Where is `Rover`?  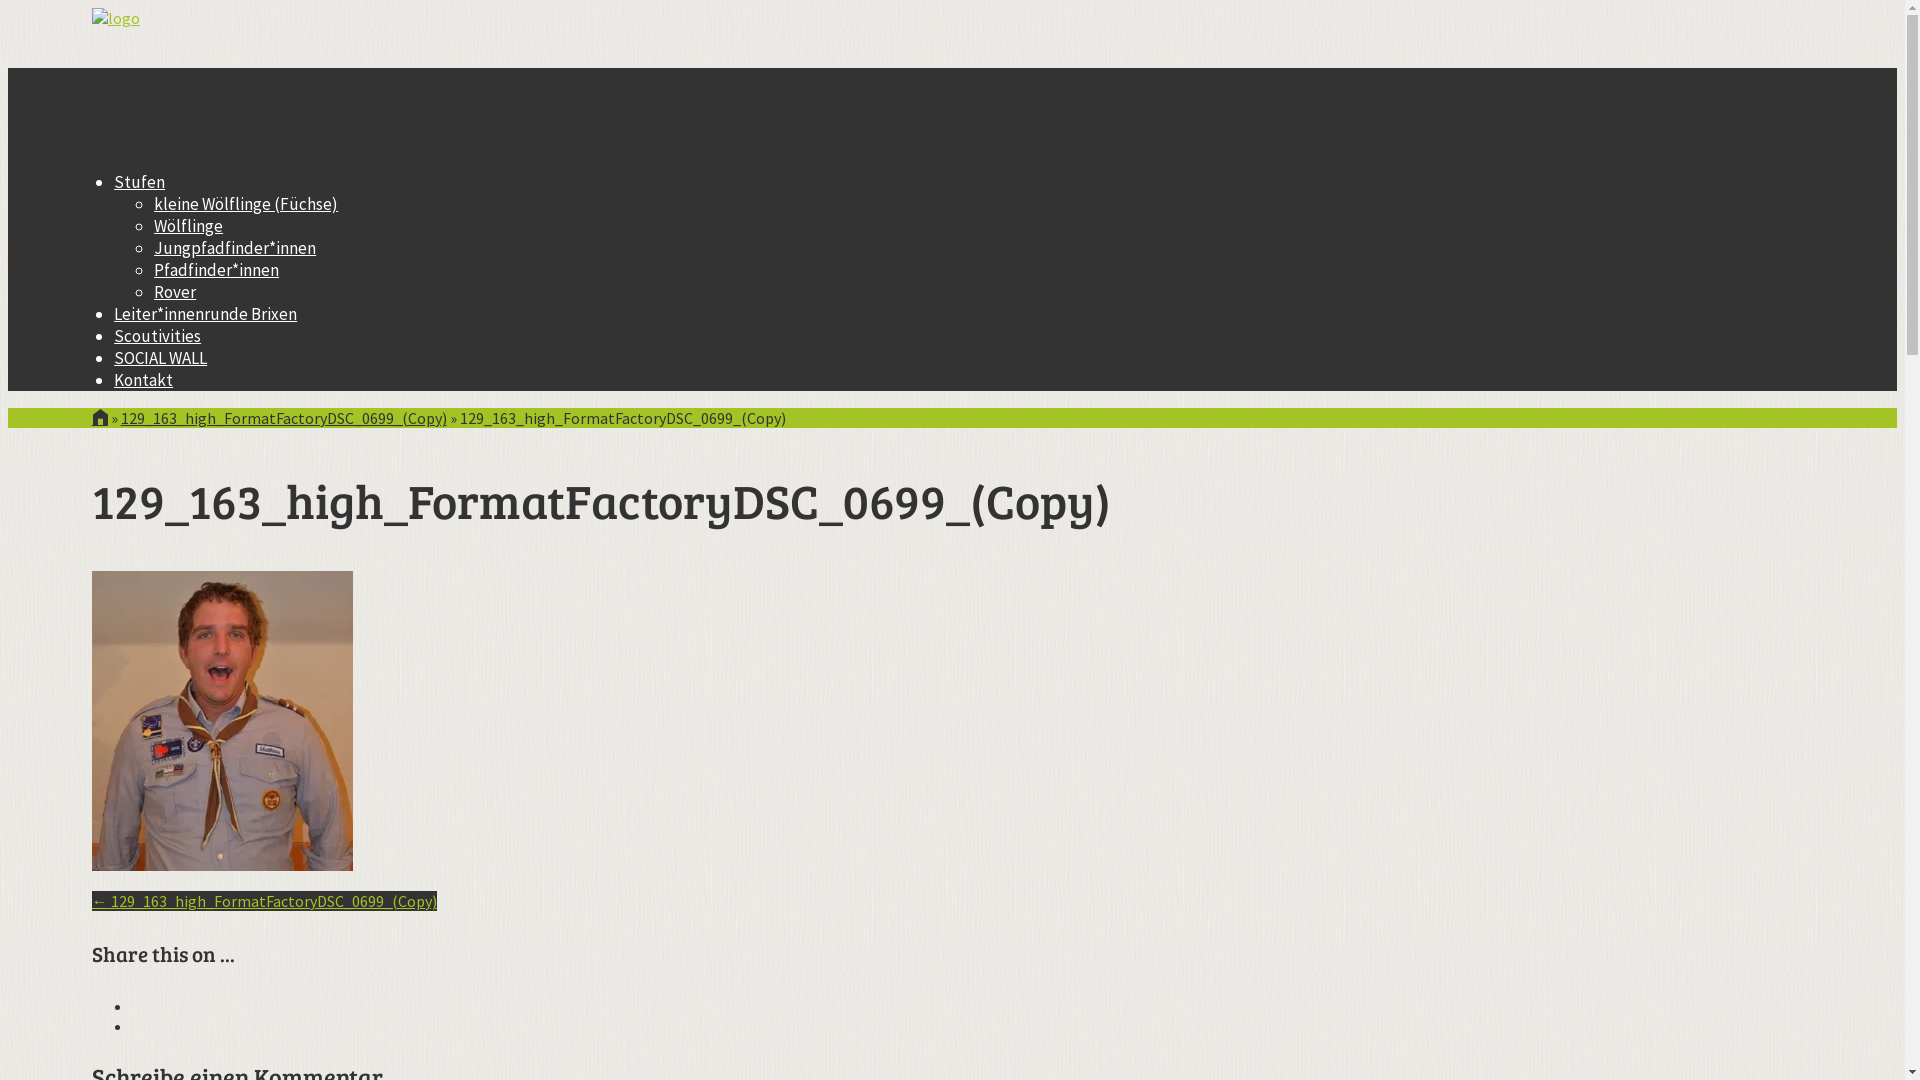
Rover is located at coordinates (175, 292).